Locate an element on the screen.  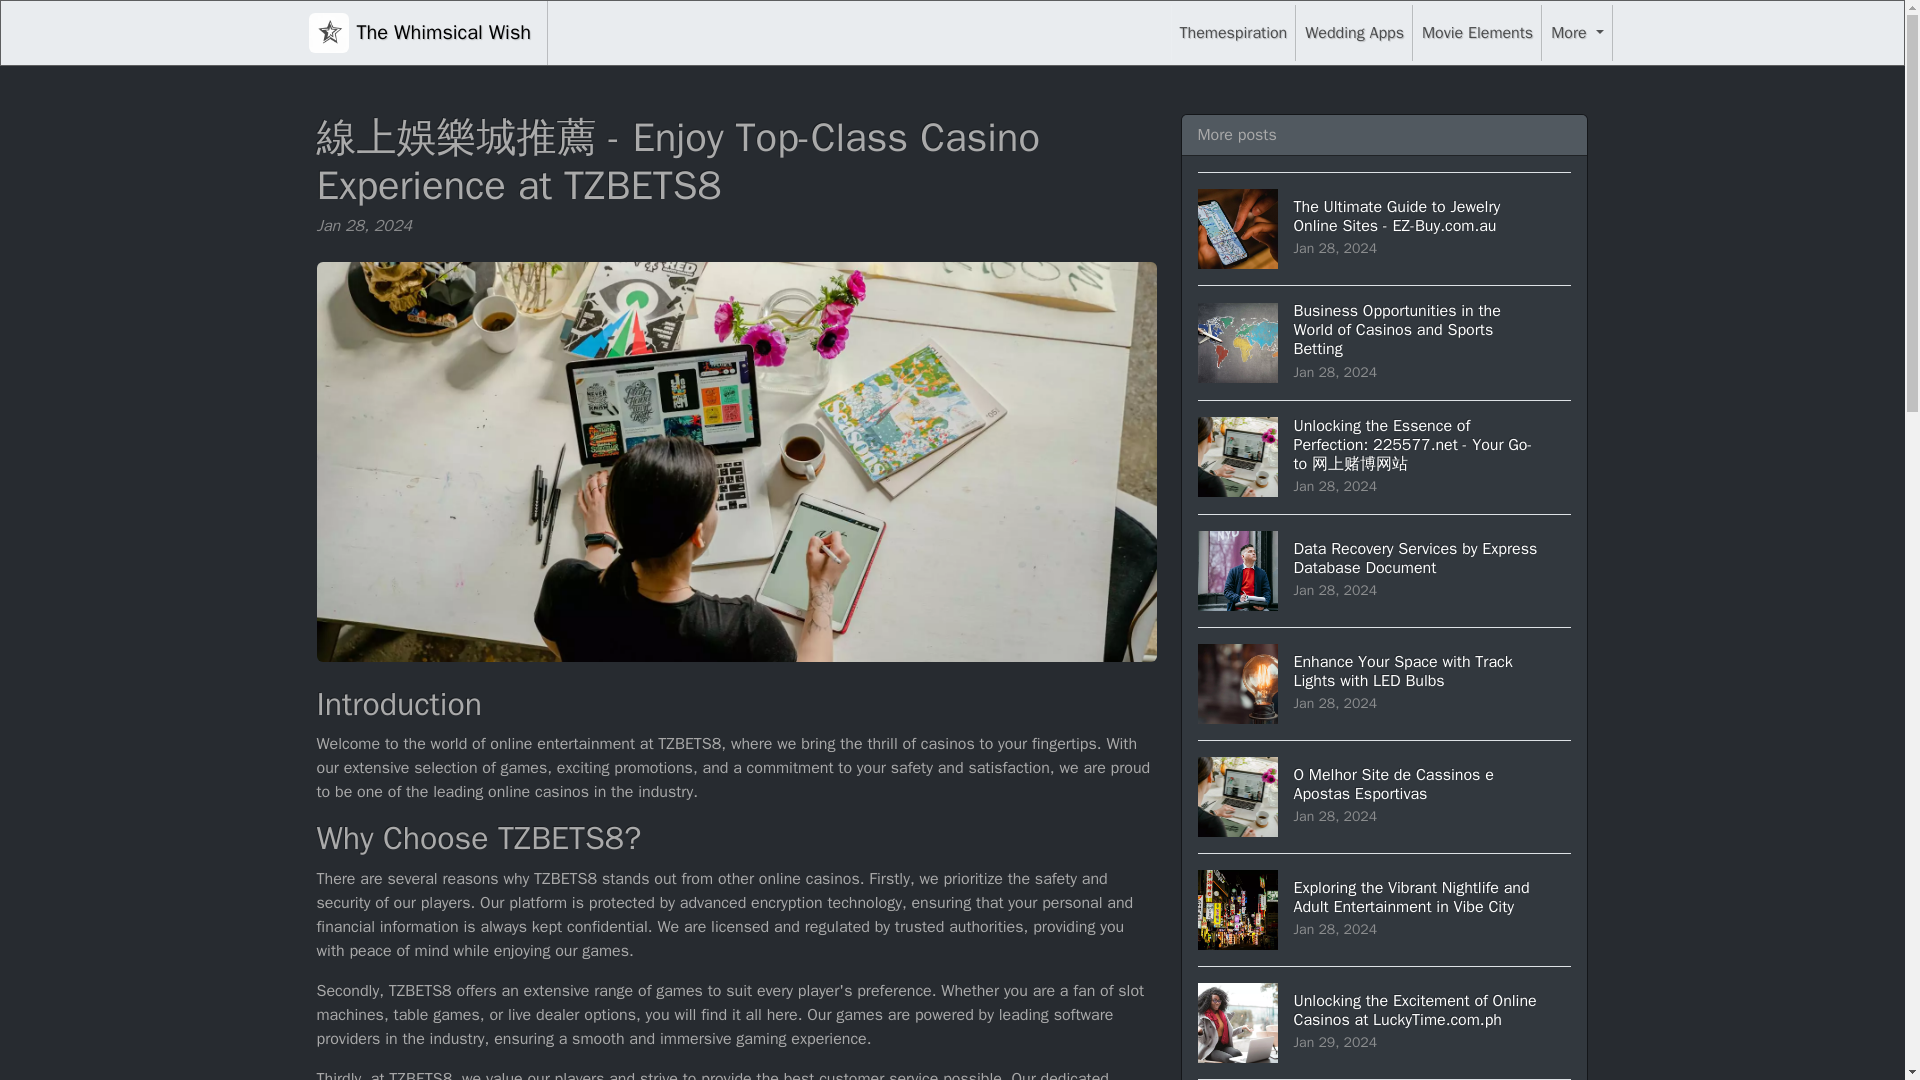
Wedding Apps is located at coordinates (1385, 796).